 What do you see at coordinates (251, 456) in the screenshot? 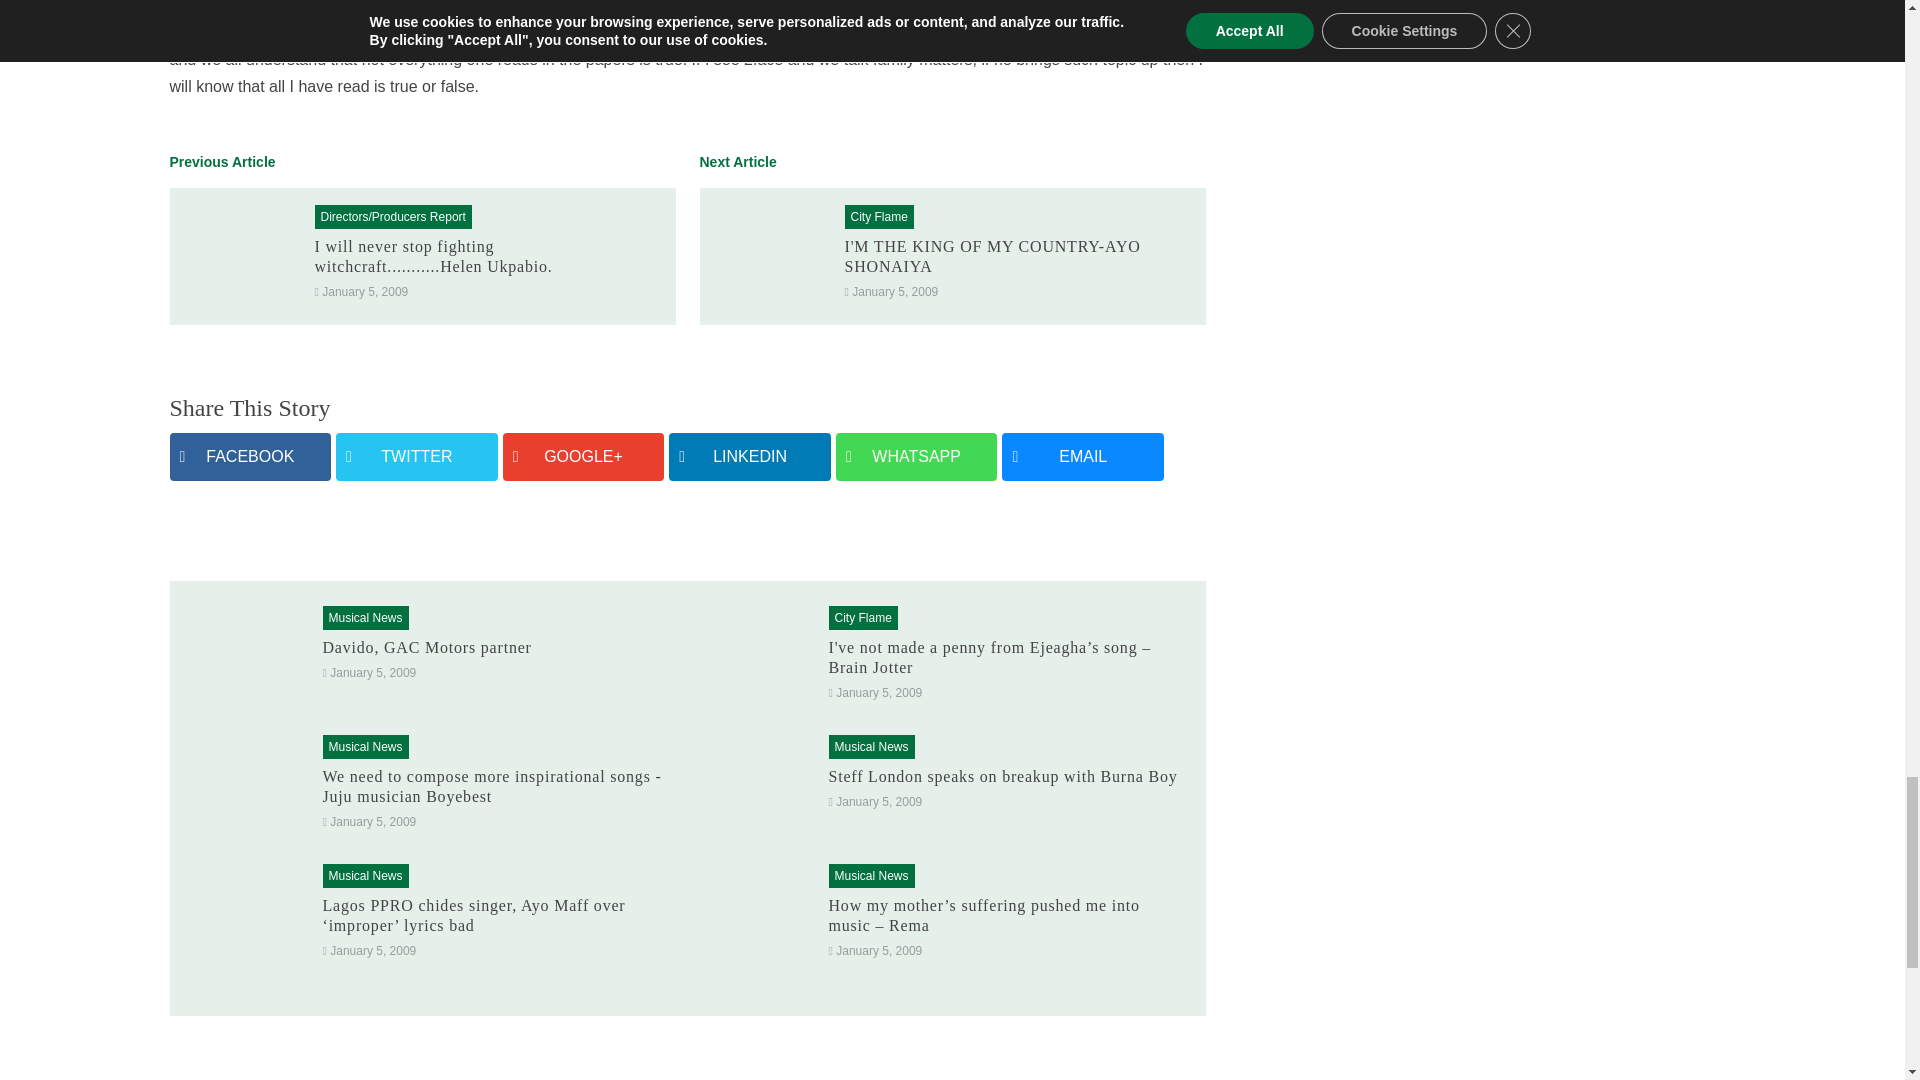
I see `FACEBOOK` at bounding box center [251, 456].